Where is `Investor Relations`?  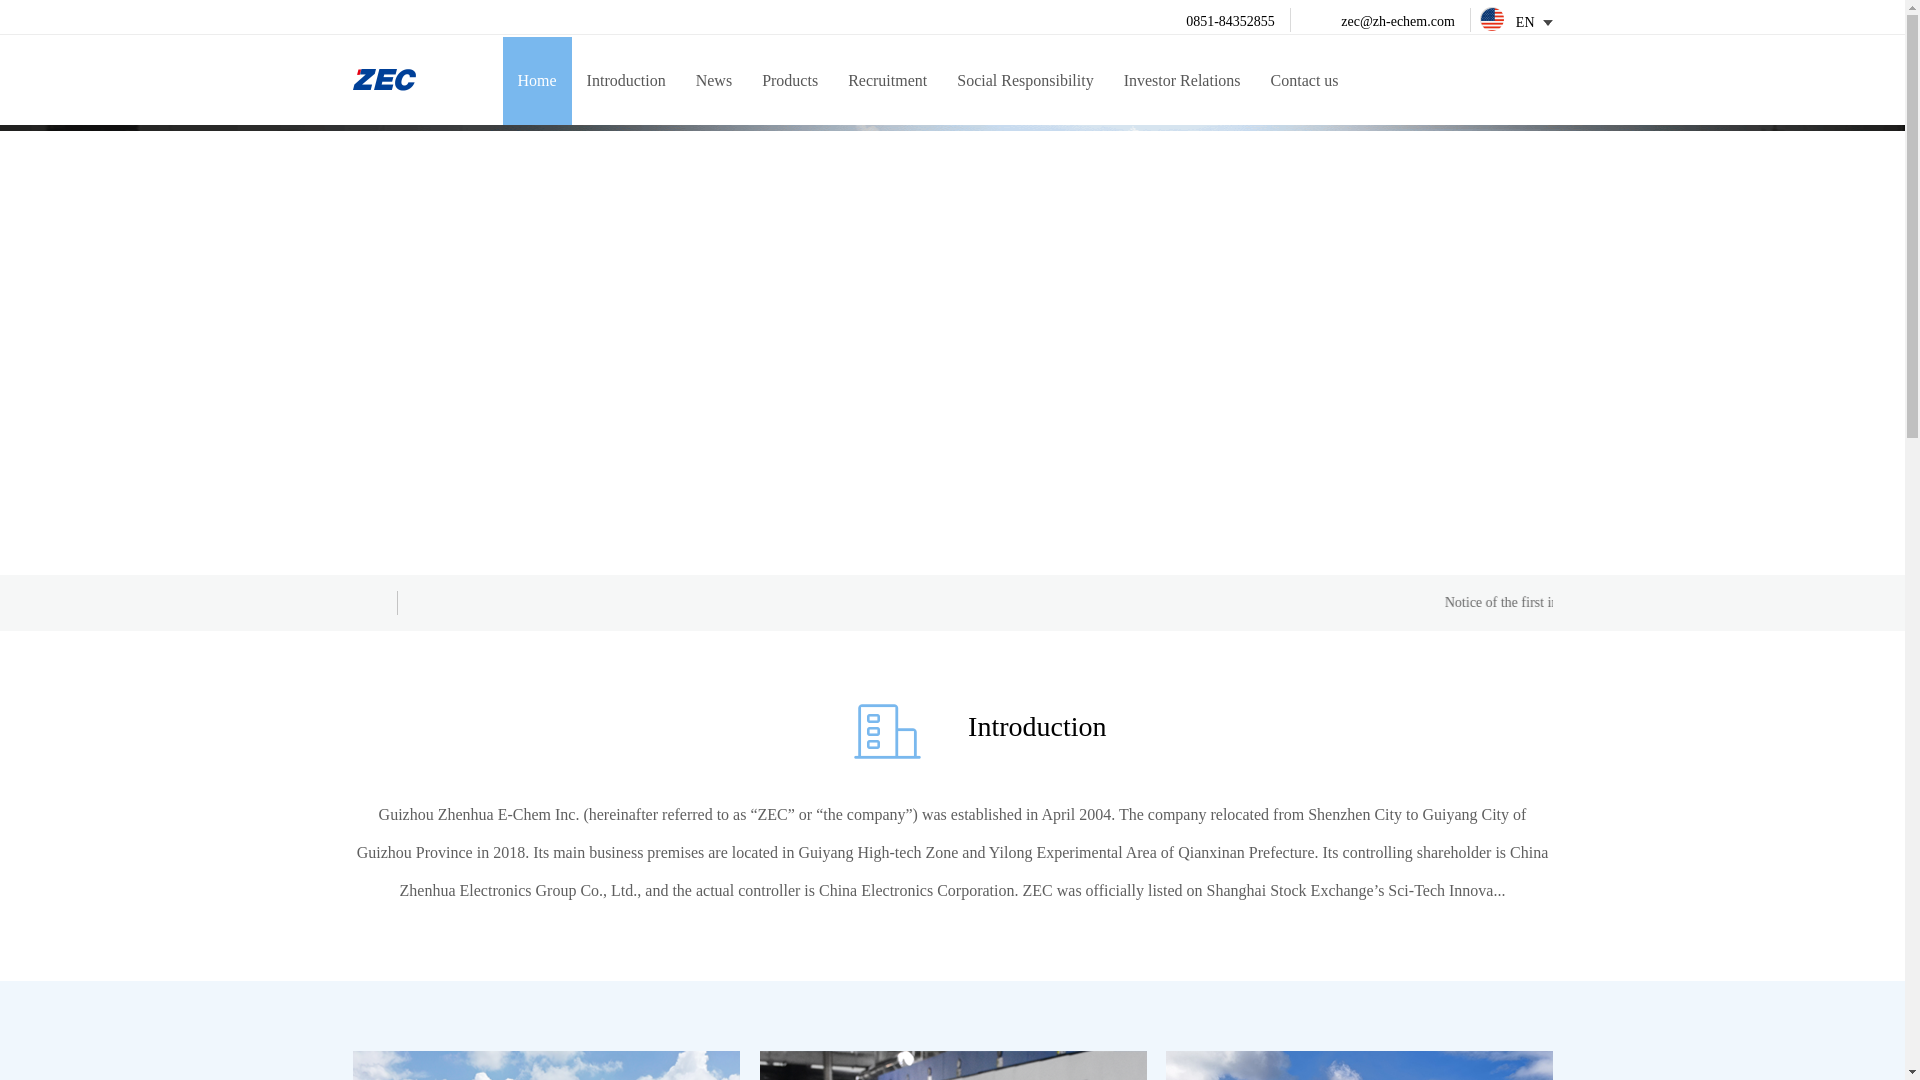 Investor Relations is located at coordinates (1182, 80).